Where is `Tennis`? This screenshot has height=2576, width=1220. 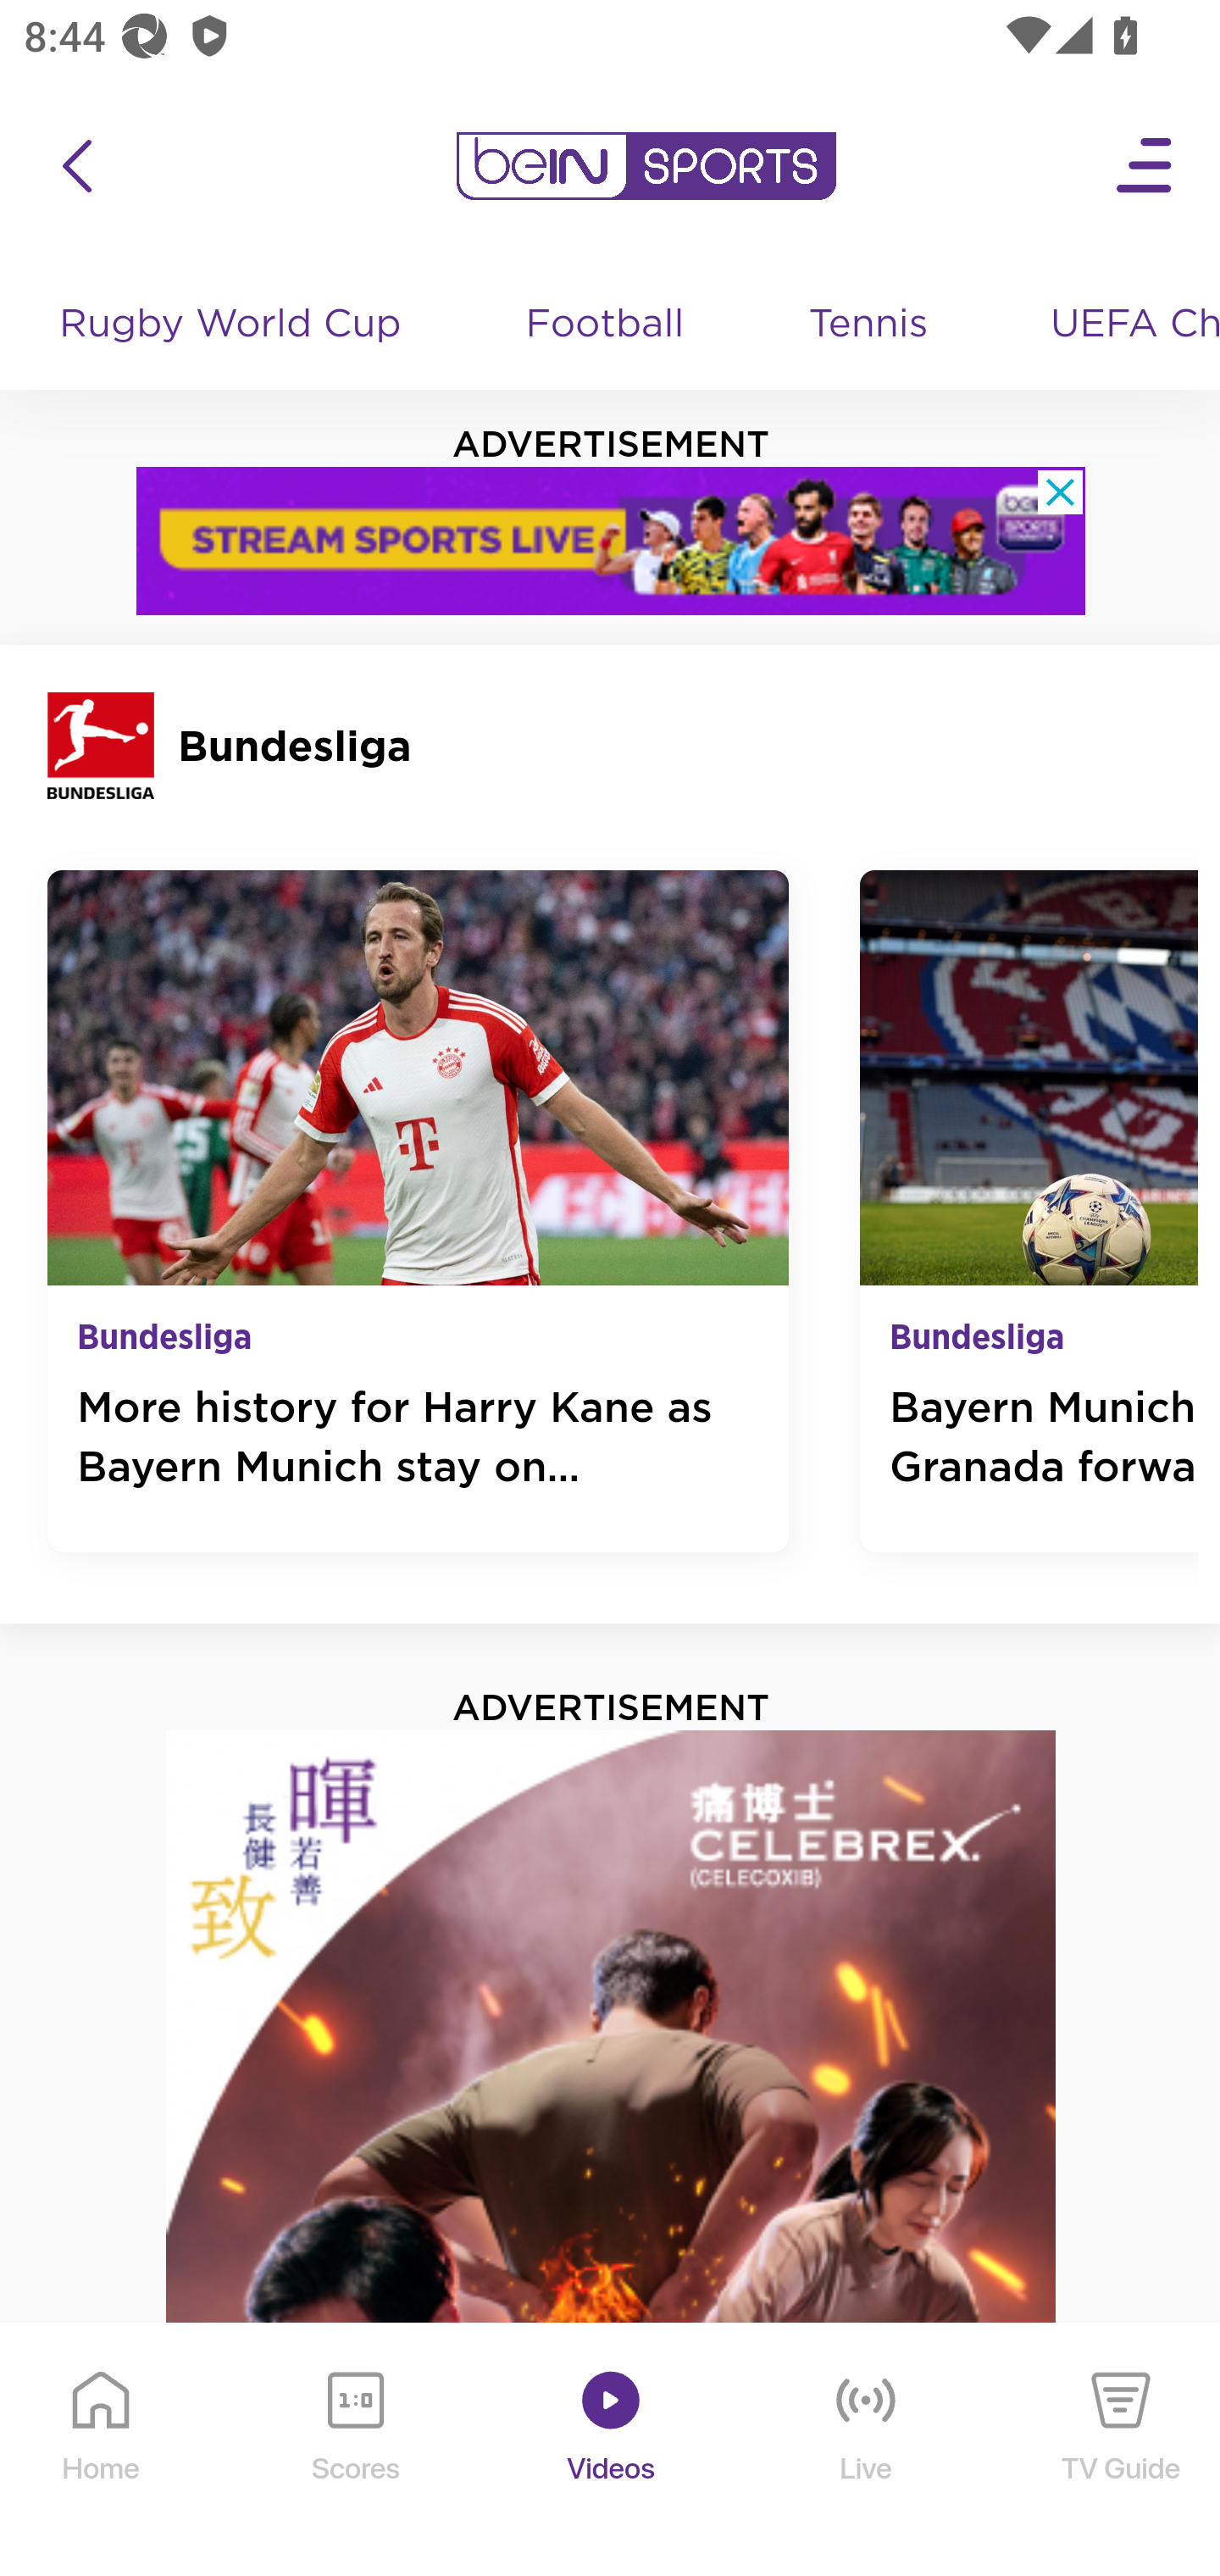
Tennis is located at coordinates (870, 325).